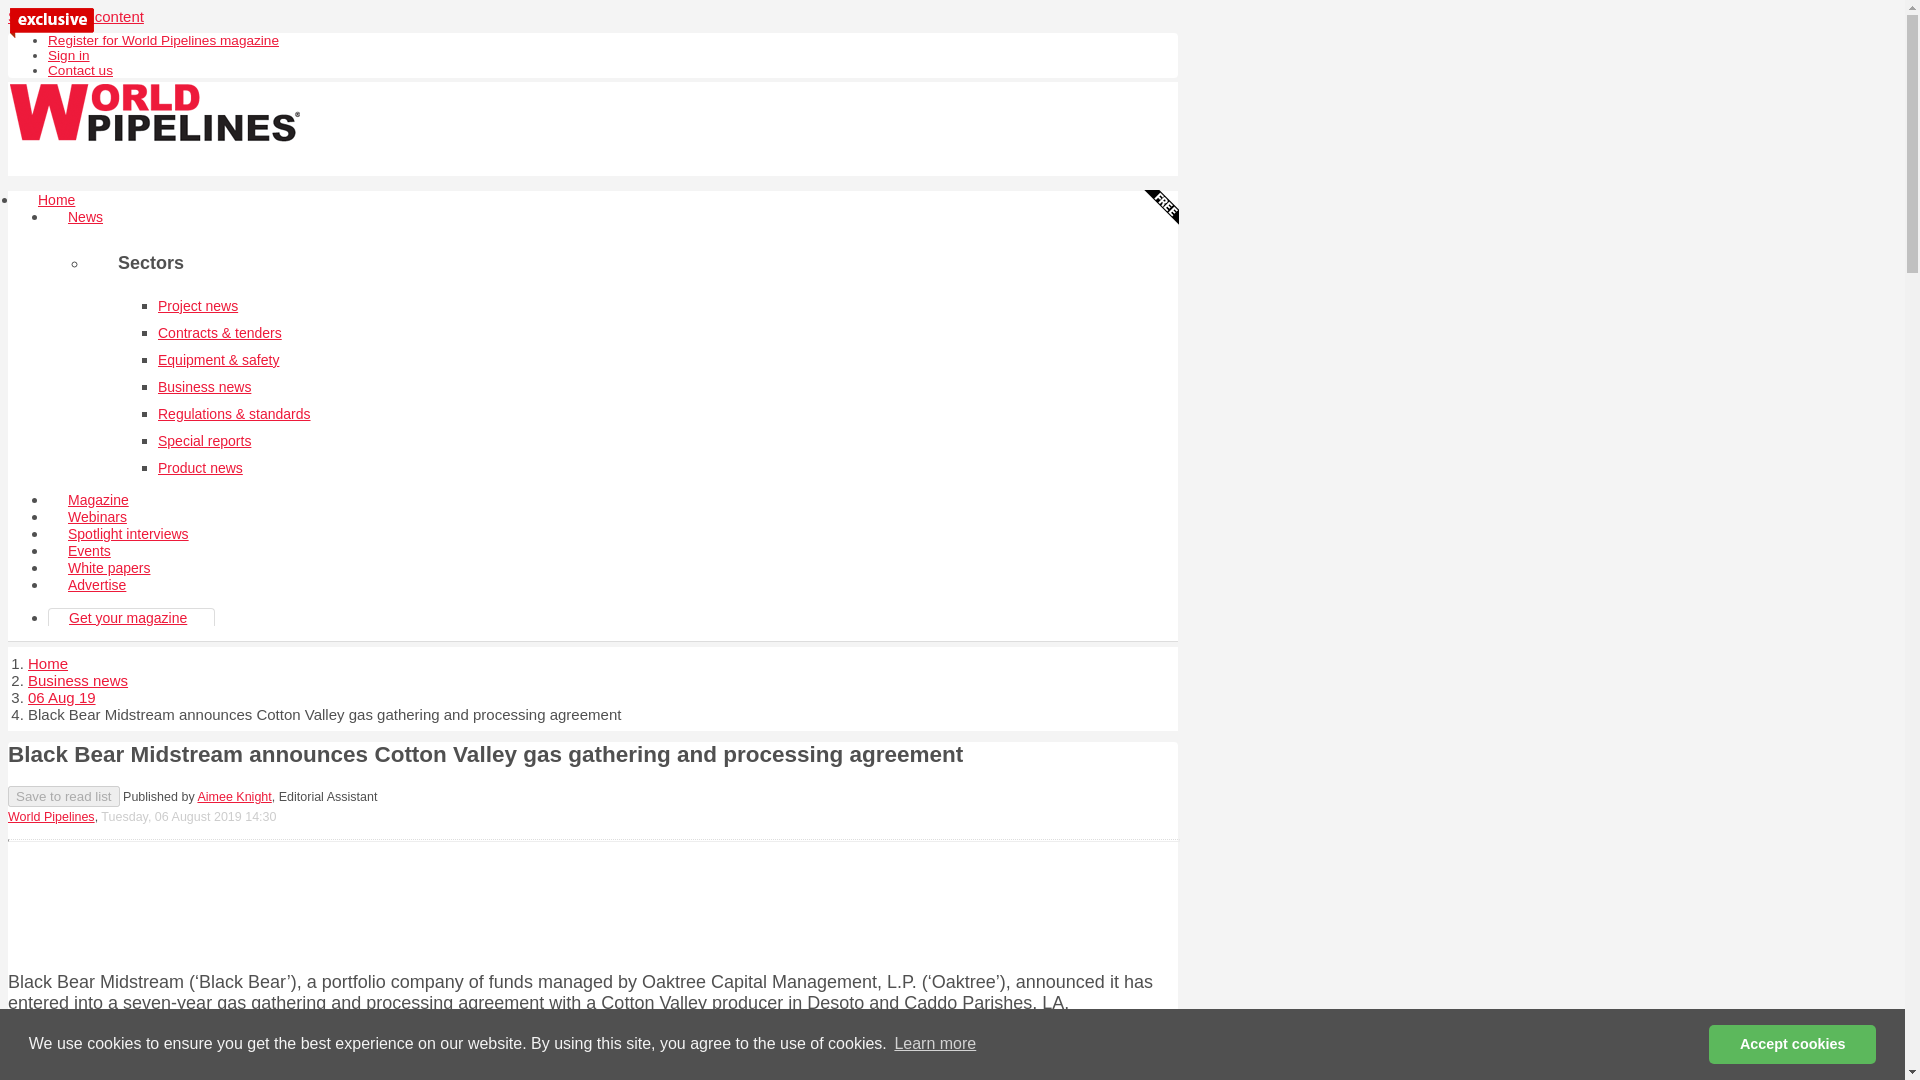 The image size is (1920, 1080). I want to click on Save to read list, so click(63, 796).